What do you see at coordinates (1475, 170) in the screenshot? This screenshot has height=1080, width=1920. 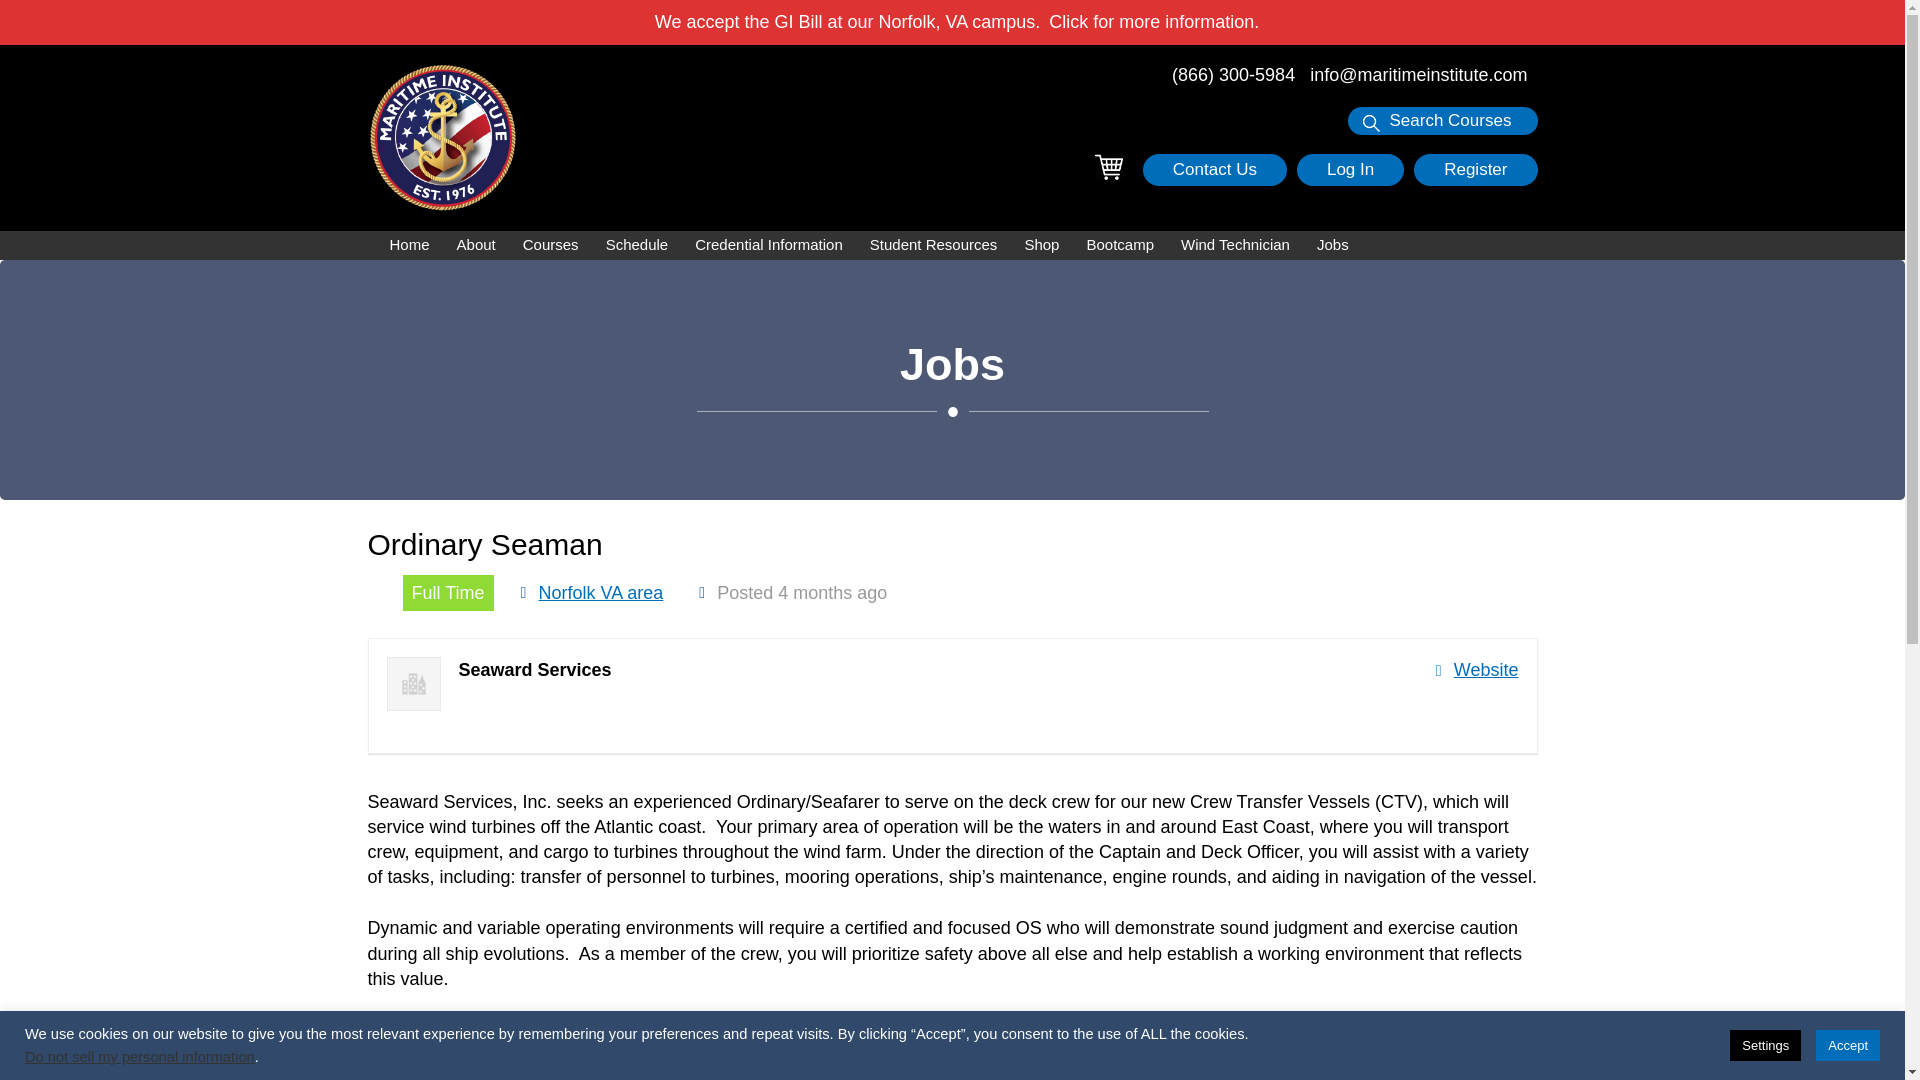 I see `Register` at bounding box center [1475, 170].